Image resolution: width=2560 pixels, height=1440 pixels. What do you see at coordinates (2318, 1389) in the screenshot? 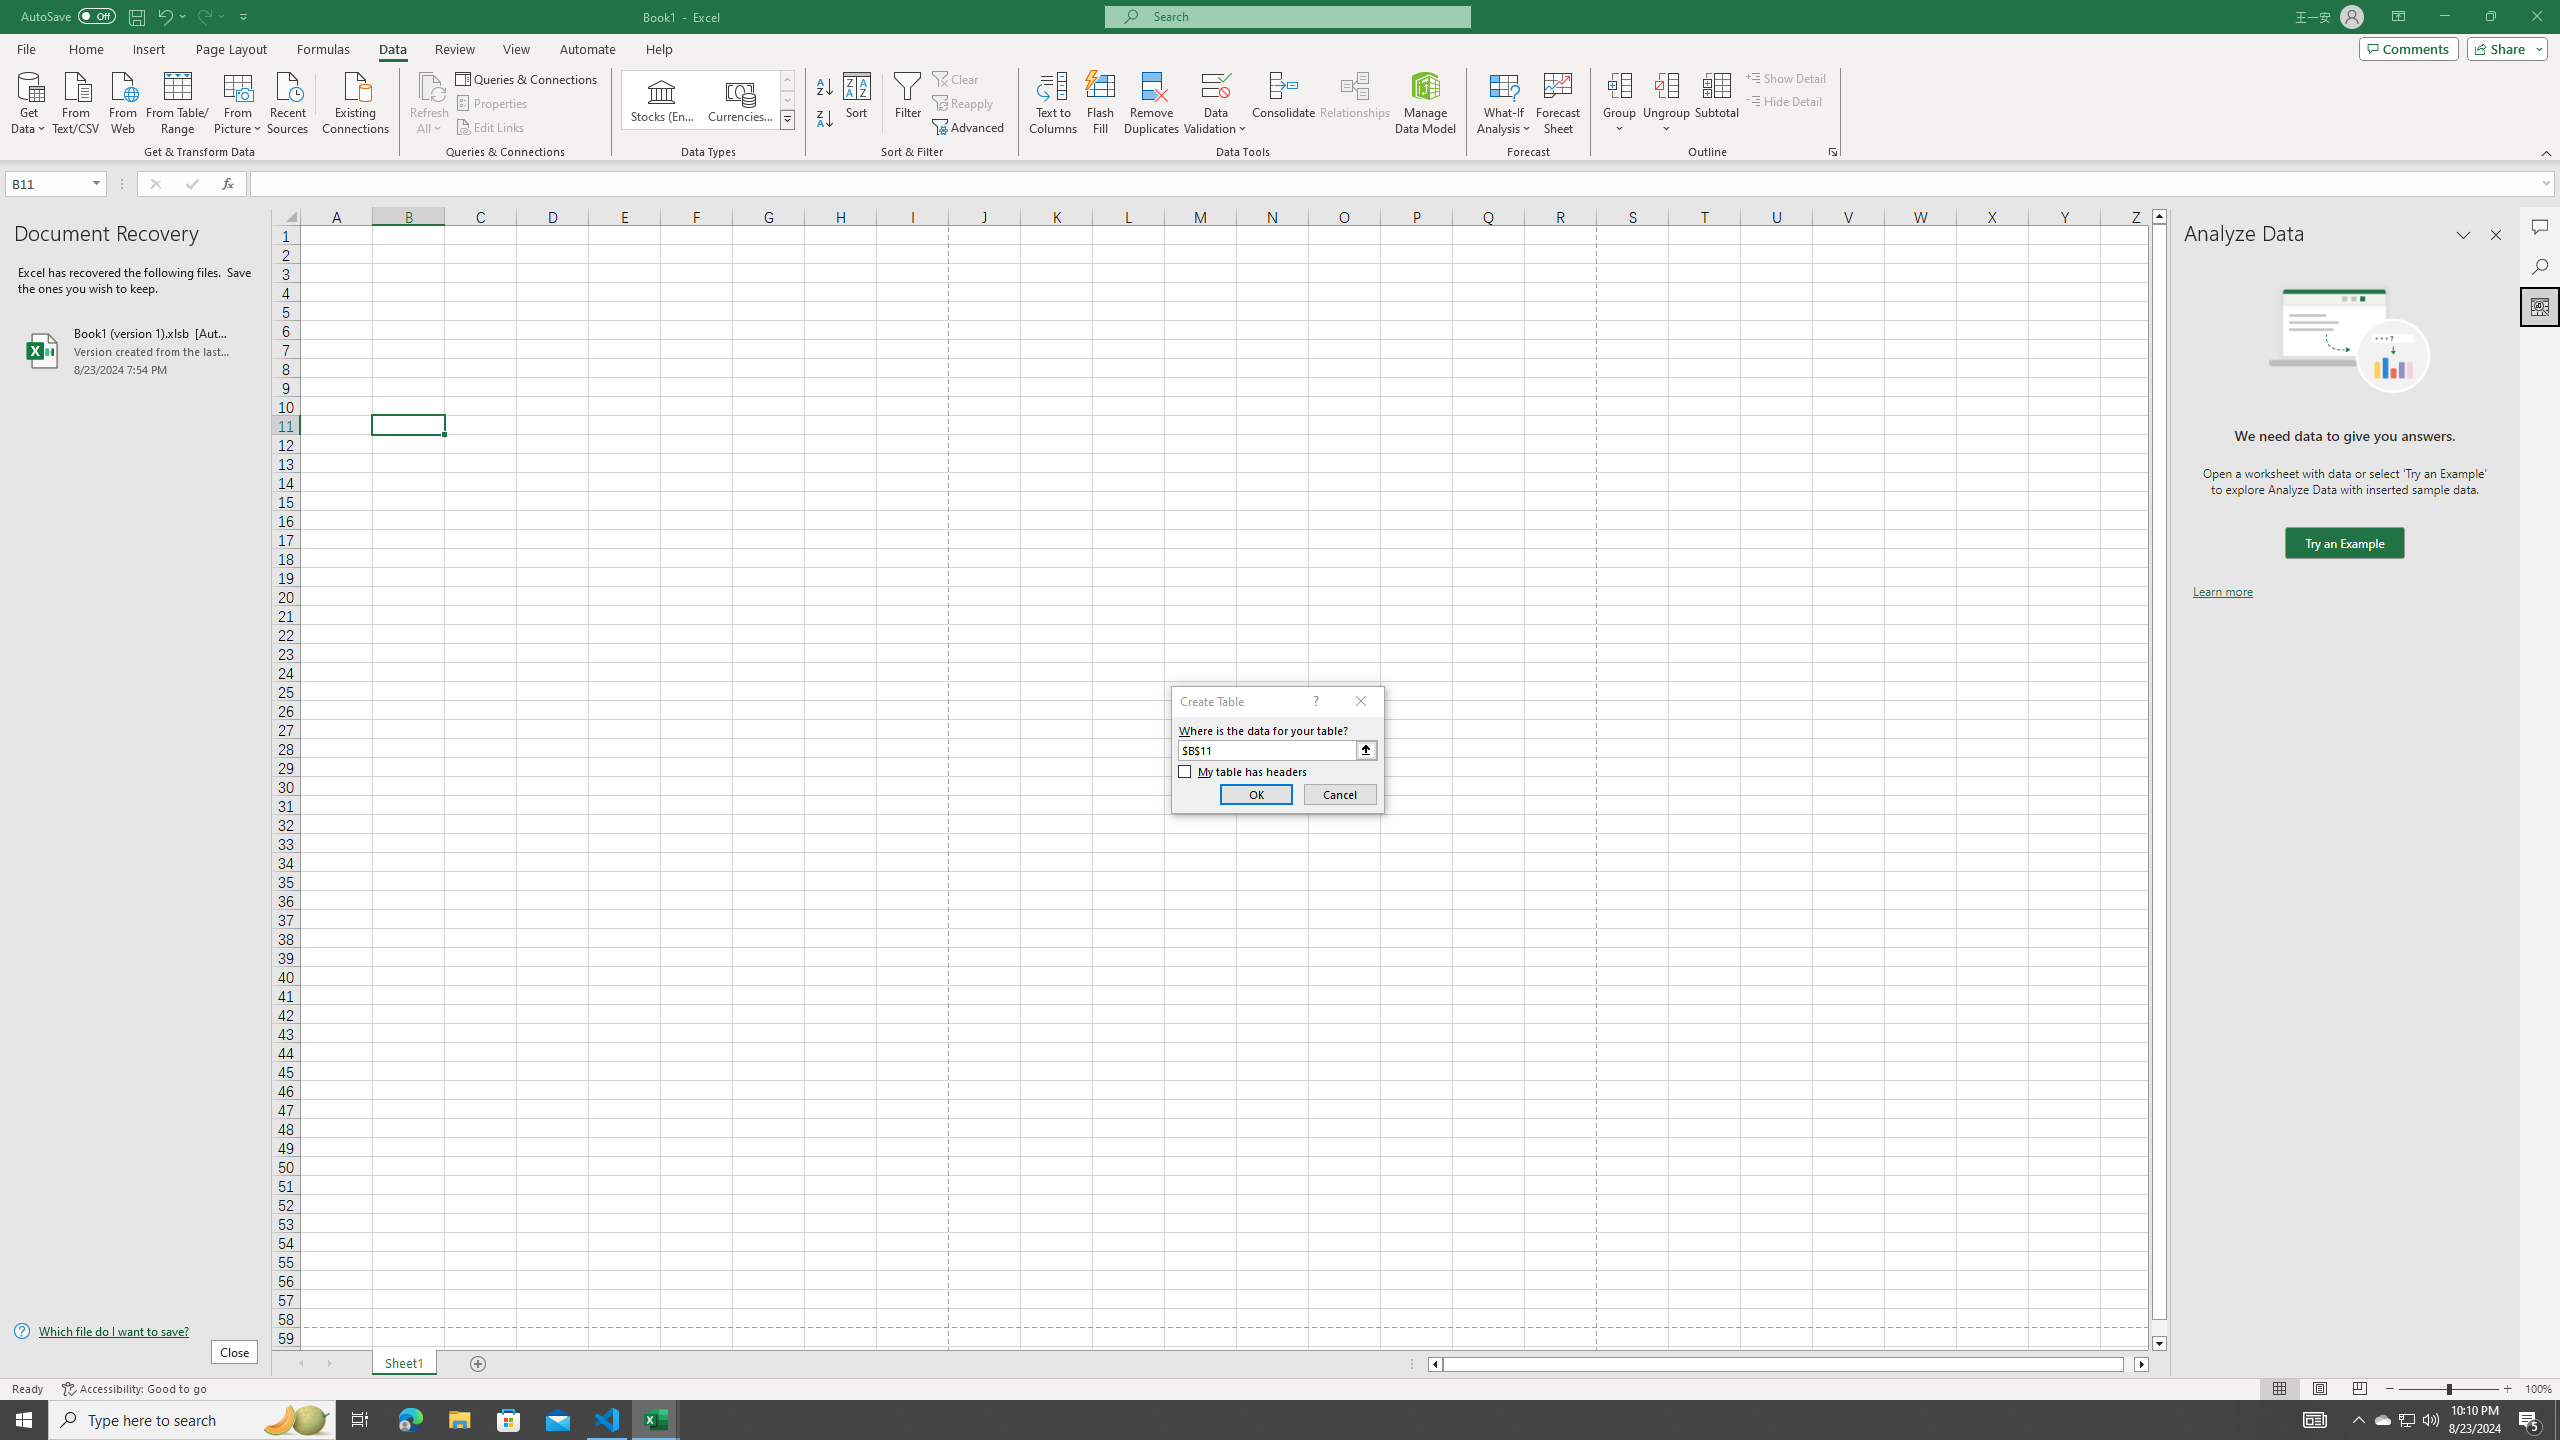
I see `Page Layout` at bounding box center [2318, 1389].